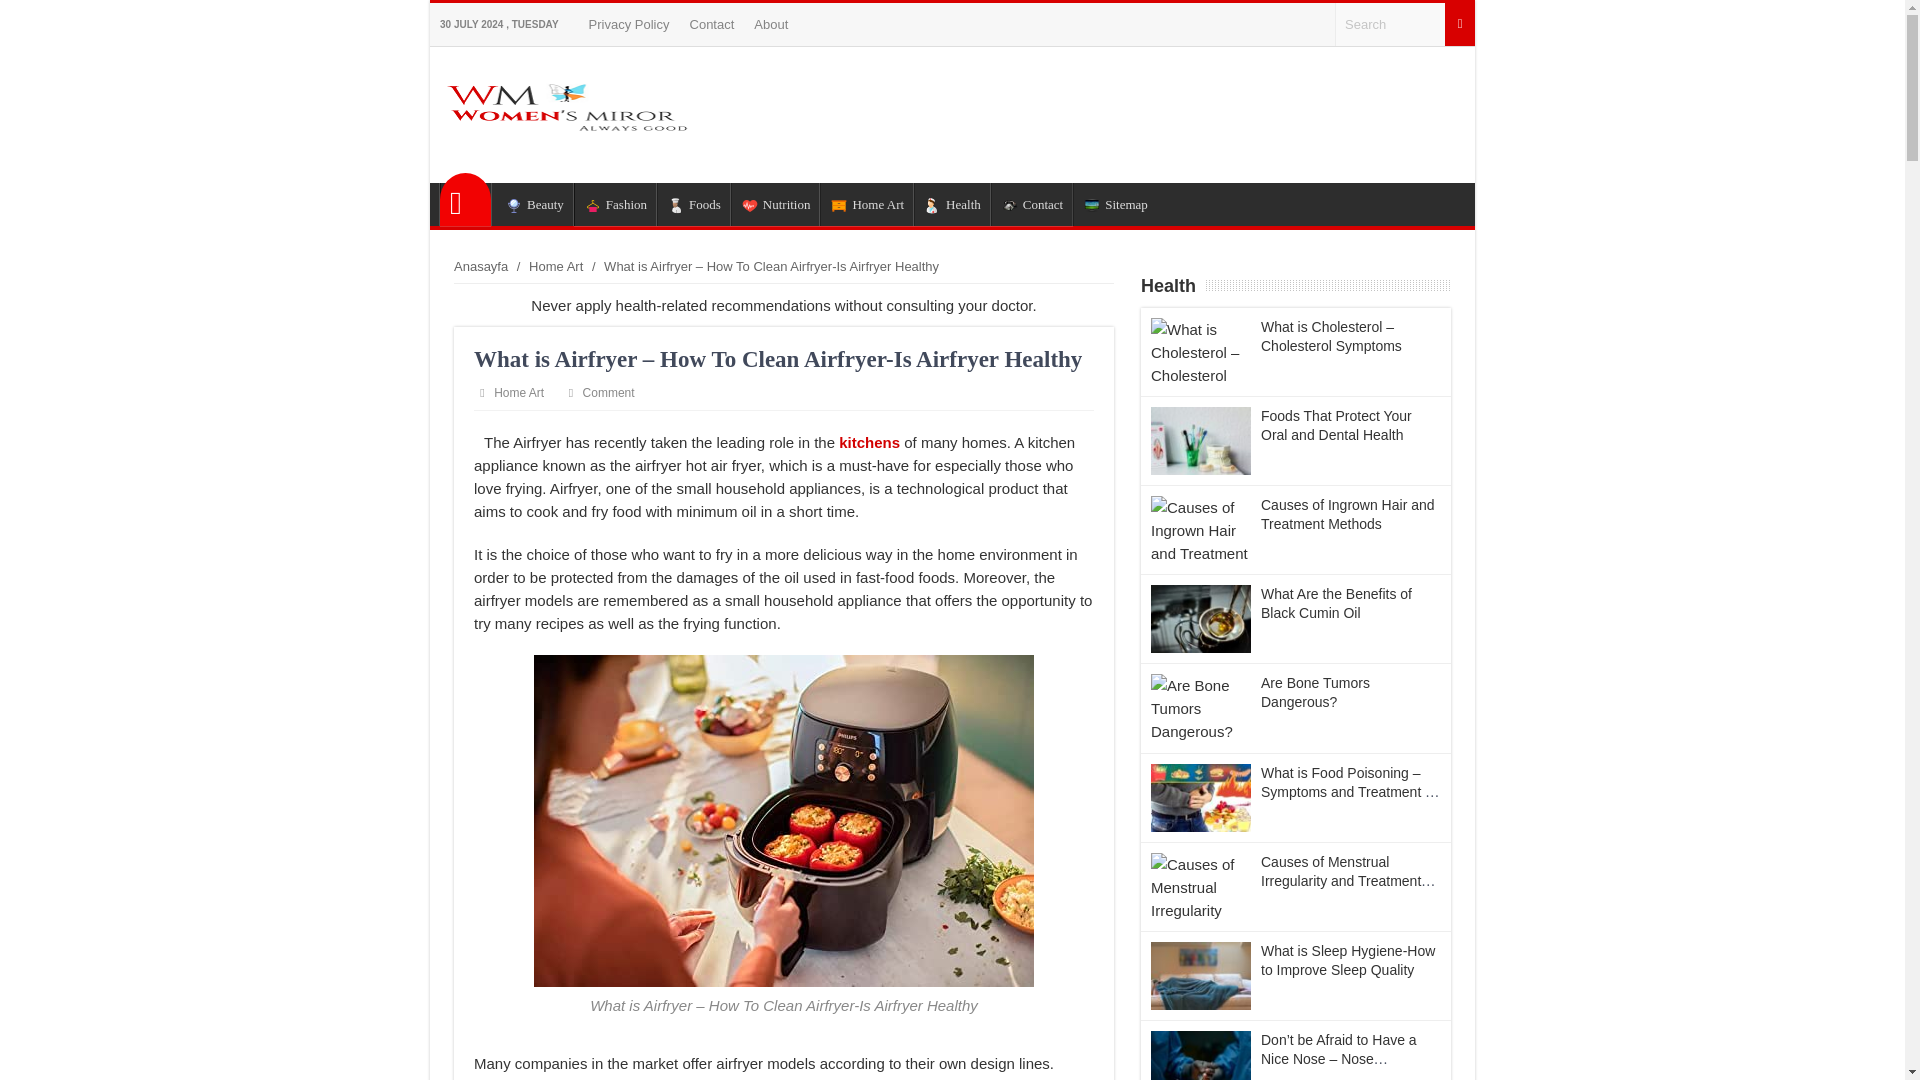 The height and width of the screenshot is (1080, 1920). What do you see at coordinates (534, 204) in the screenshot?
I see `Beauty` at bounding box center [534, 204].